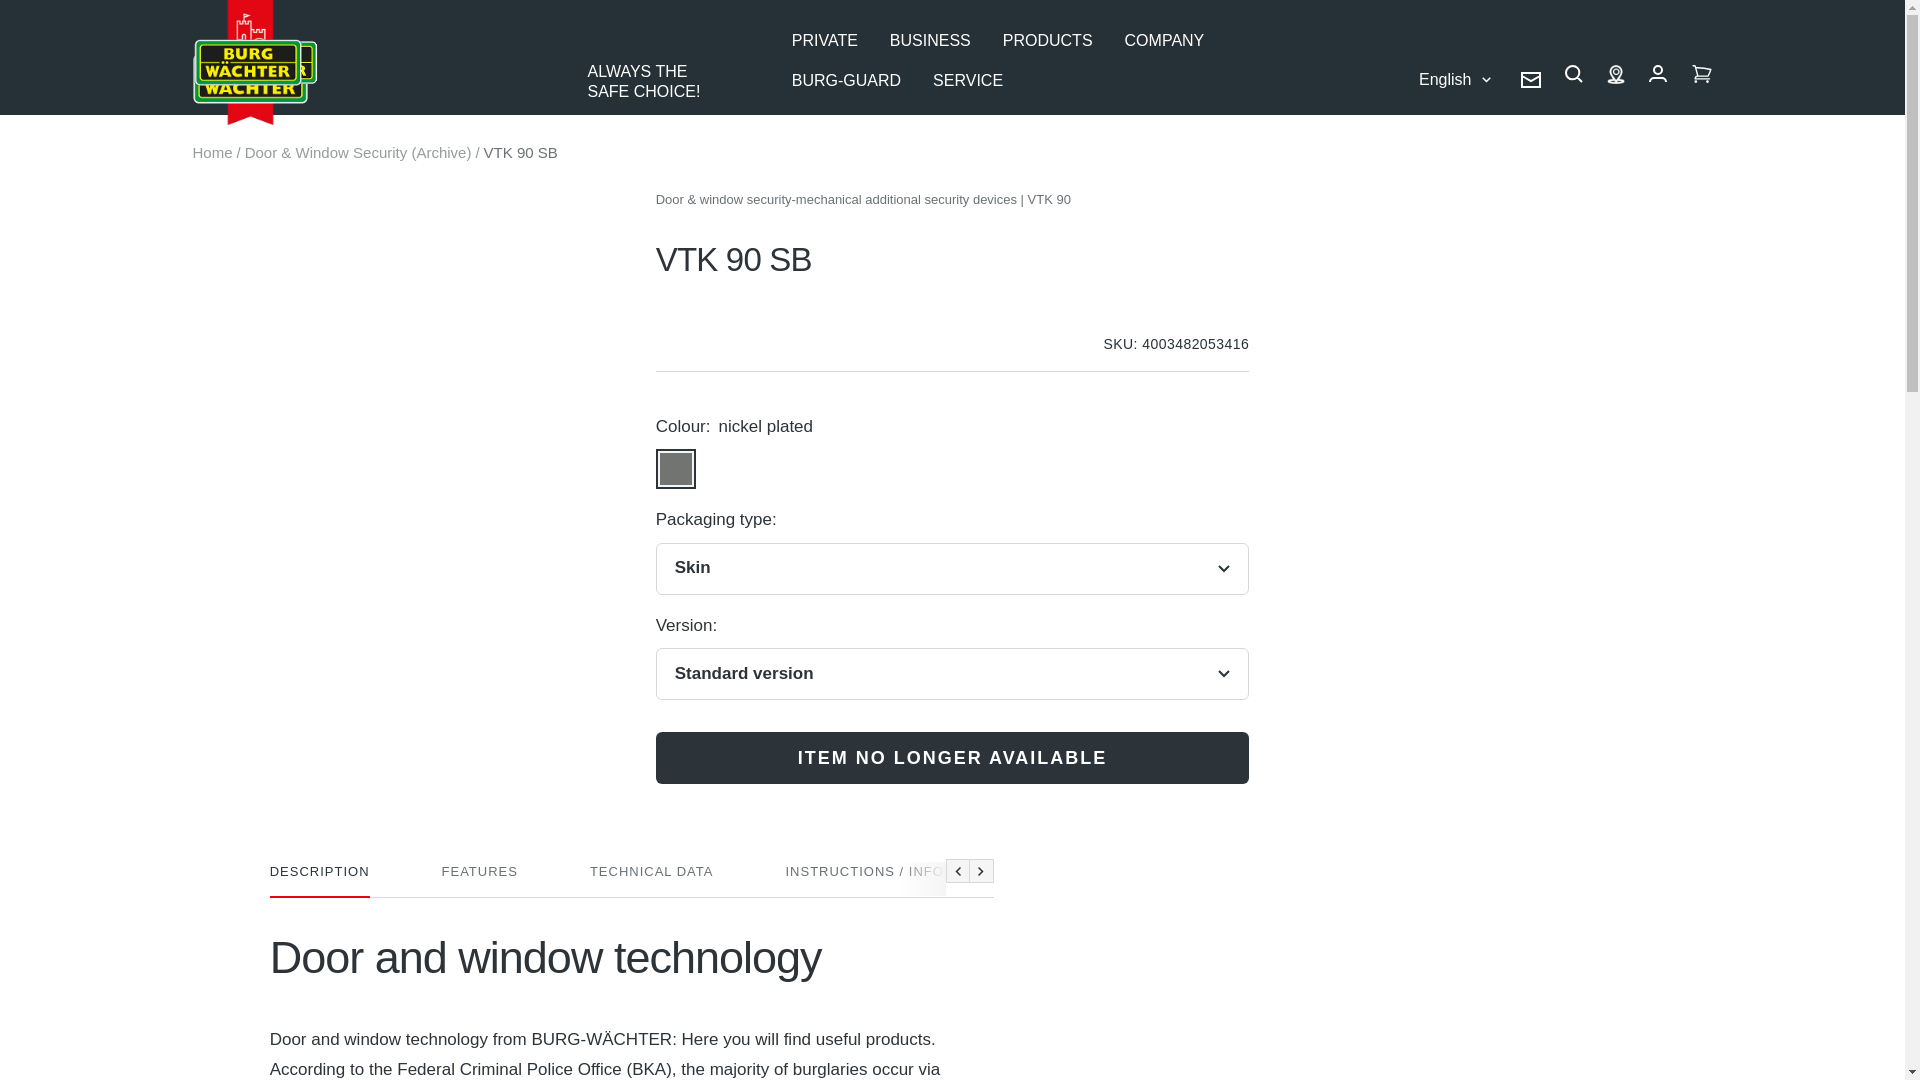 The image size is (1920, 1080). Describe the element at coordinates (952, 674) in the screenshot. I see `Standard version` at that location.